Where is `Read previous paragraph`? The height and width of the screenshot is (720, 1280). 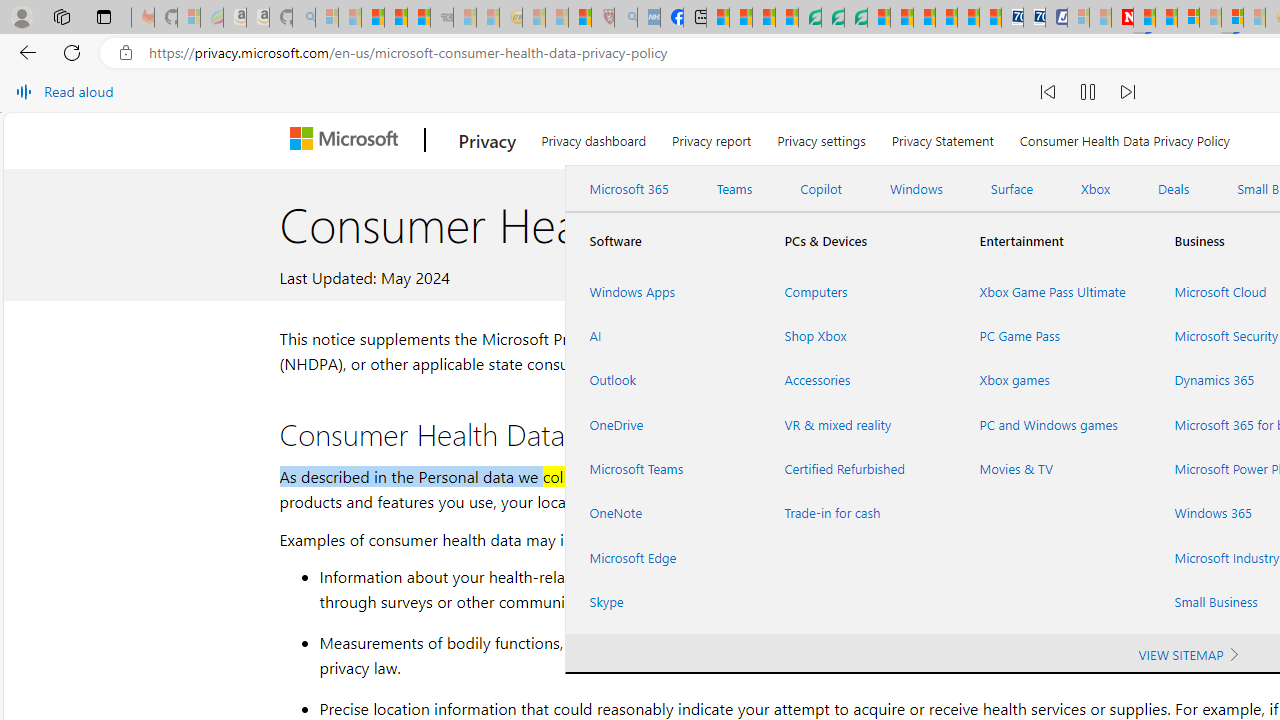
Read previous paragraph is located at coordinates (1048, 92).